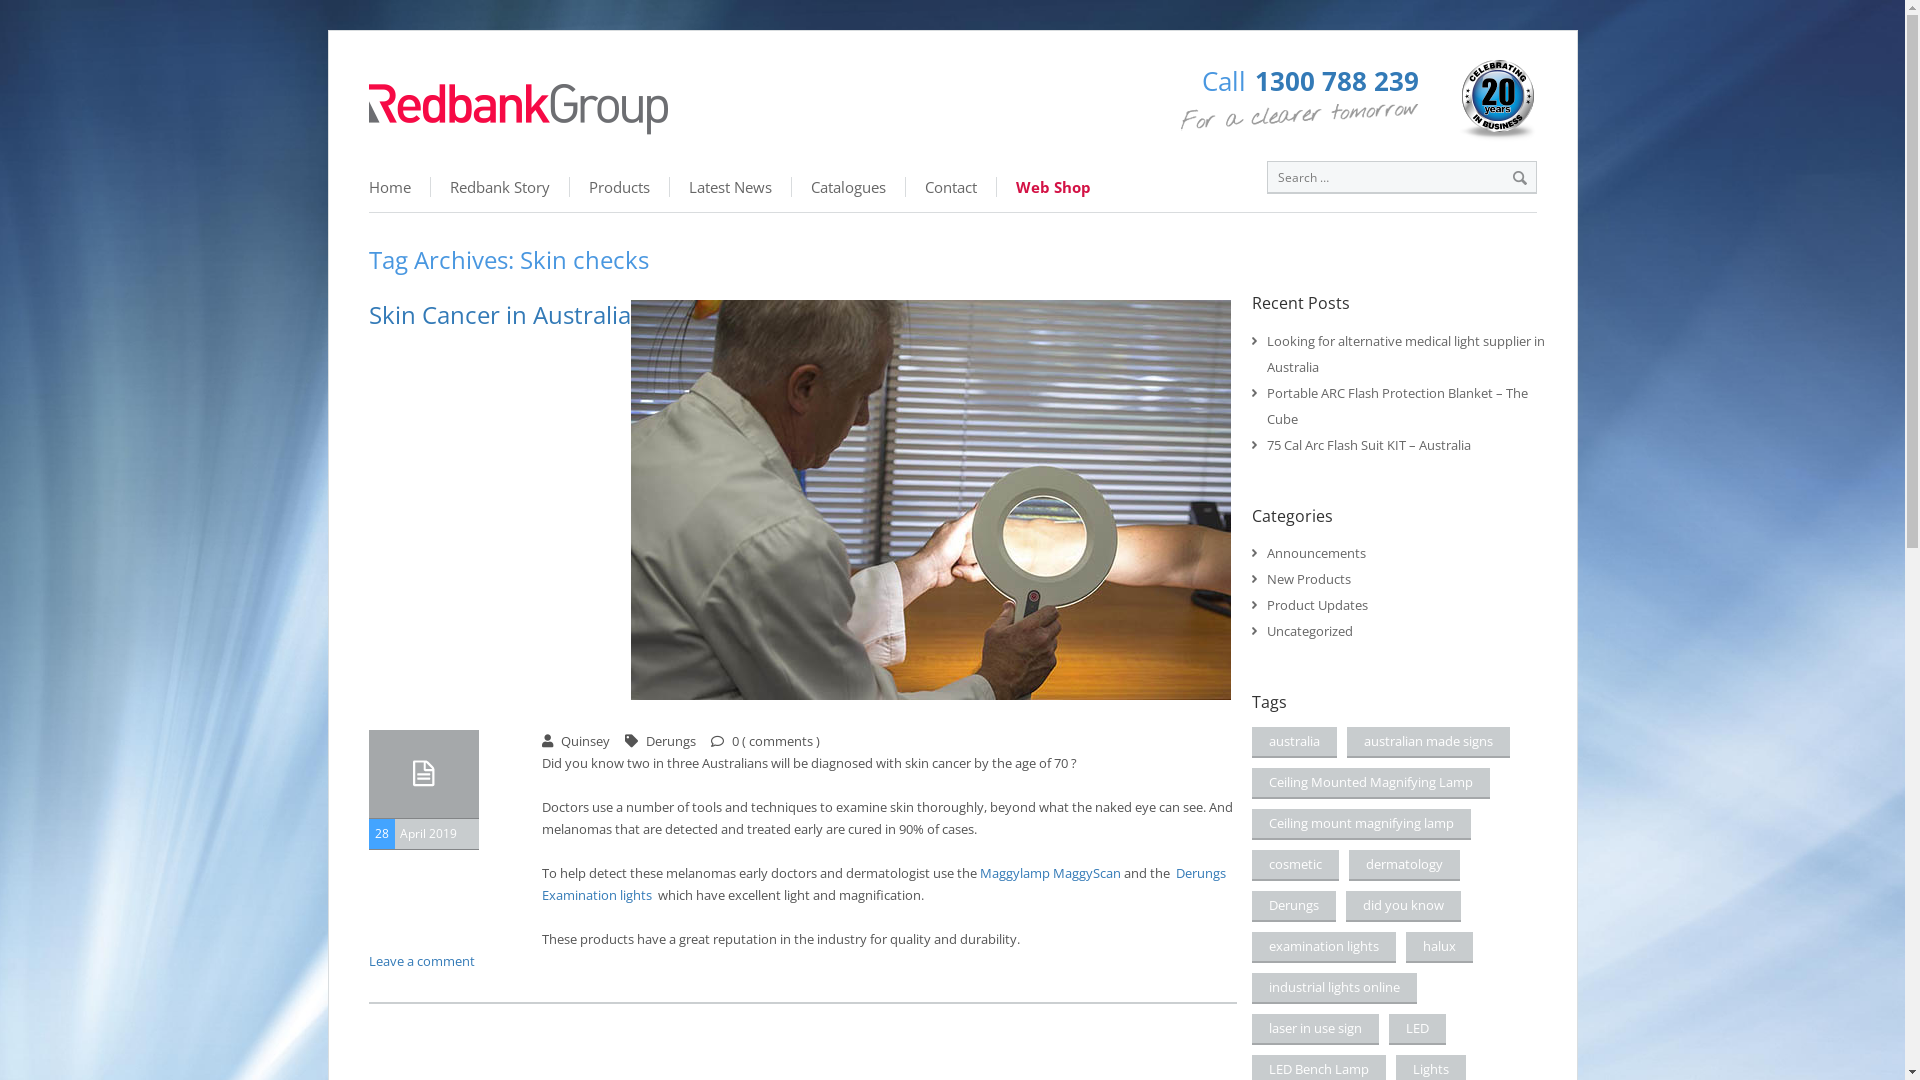 The height and width of the screenshot is (1080, 1920). I want to click on Contact, so click(952, 187).